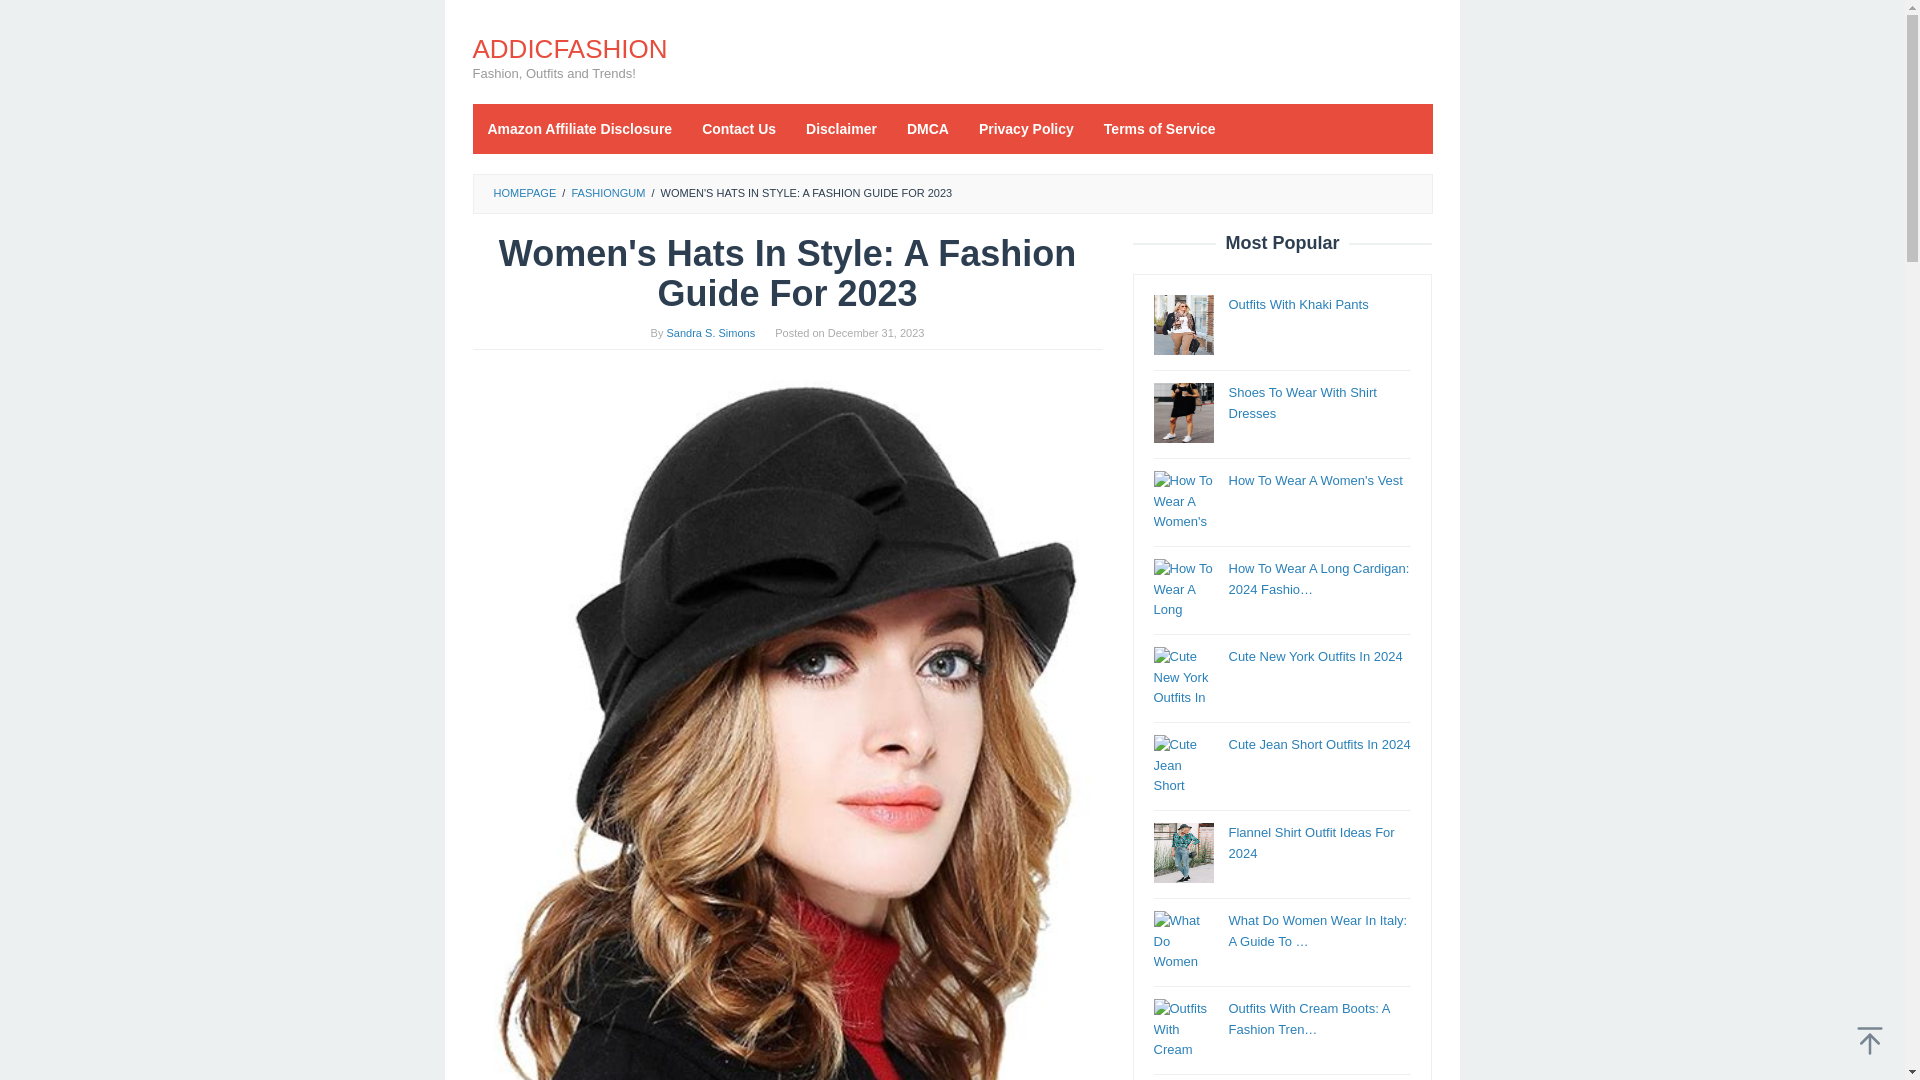  Describe the element at coordinates (711, 333) in the screenshot. I see `Permalink to: Sandra S. Simons` at that location.